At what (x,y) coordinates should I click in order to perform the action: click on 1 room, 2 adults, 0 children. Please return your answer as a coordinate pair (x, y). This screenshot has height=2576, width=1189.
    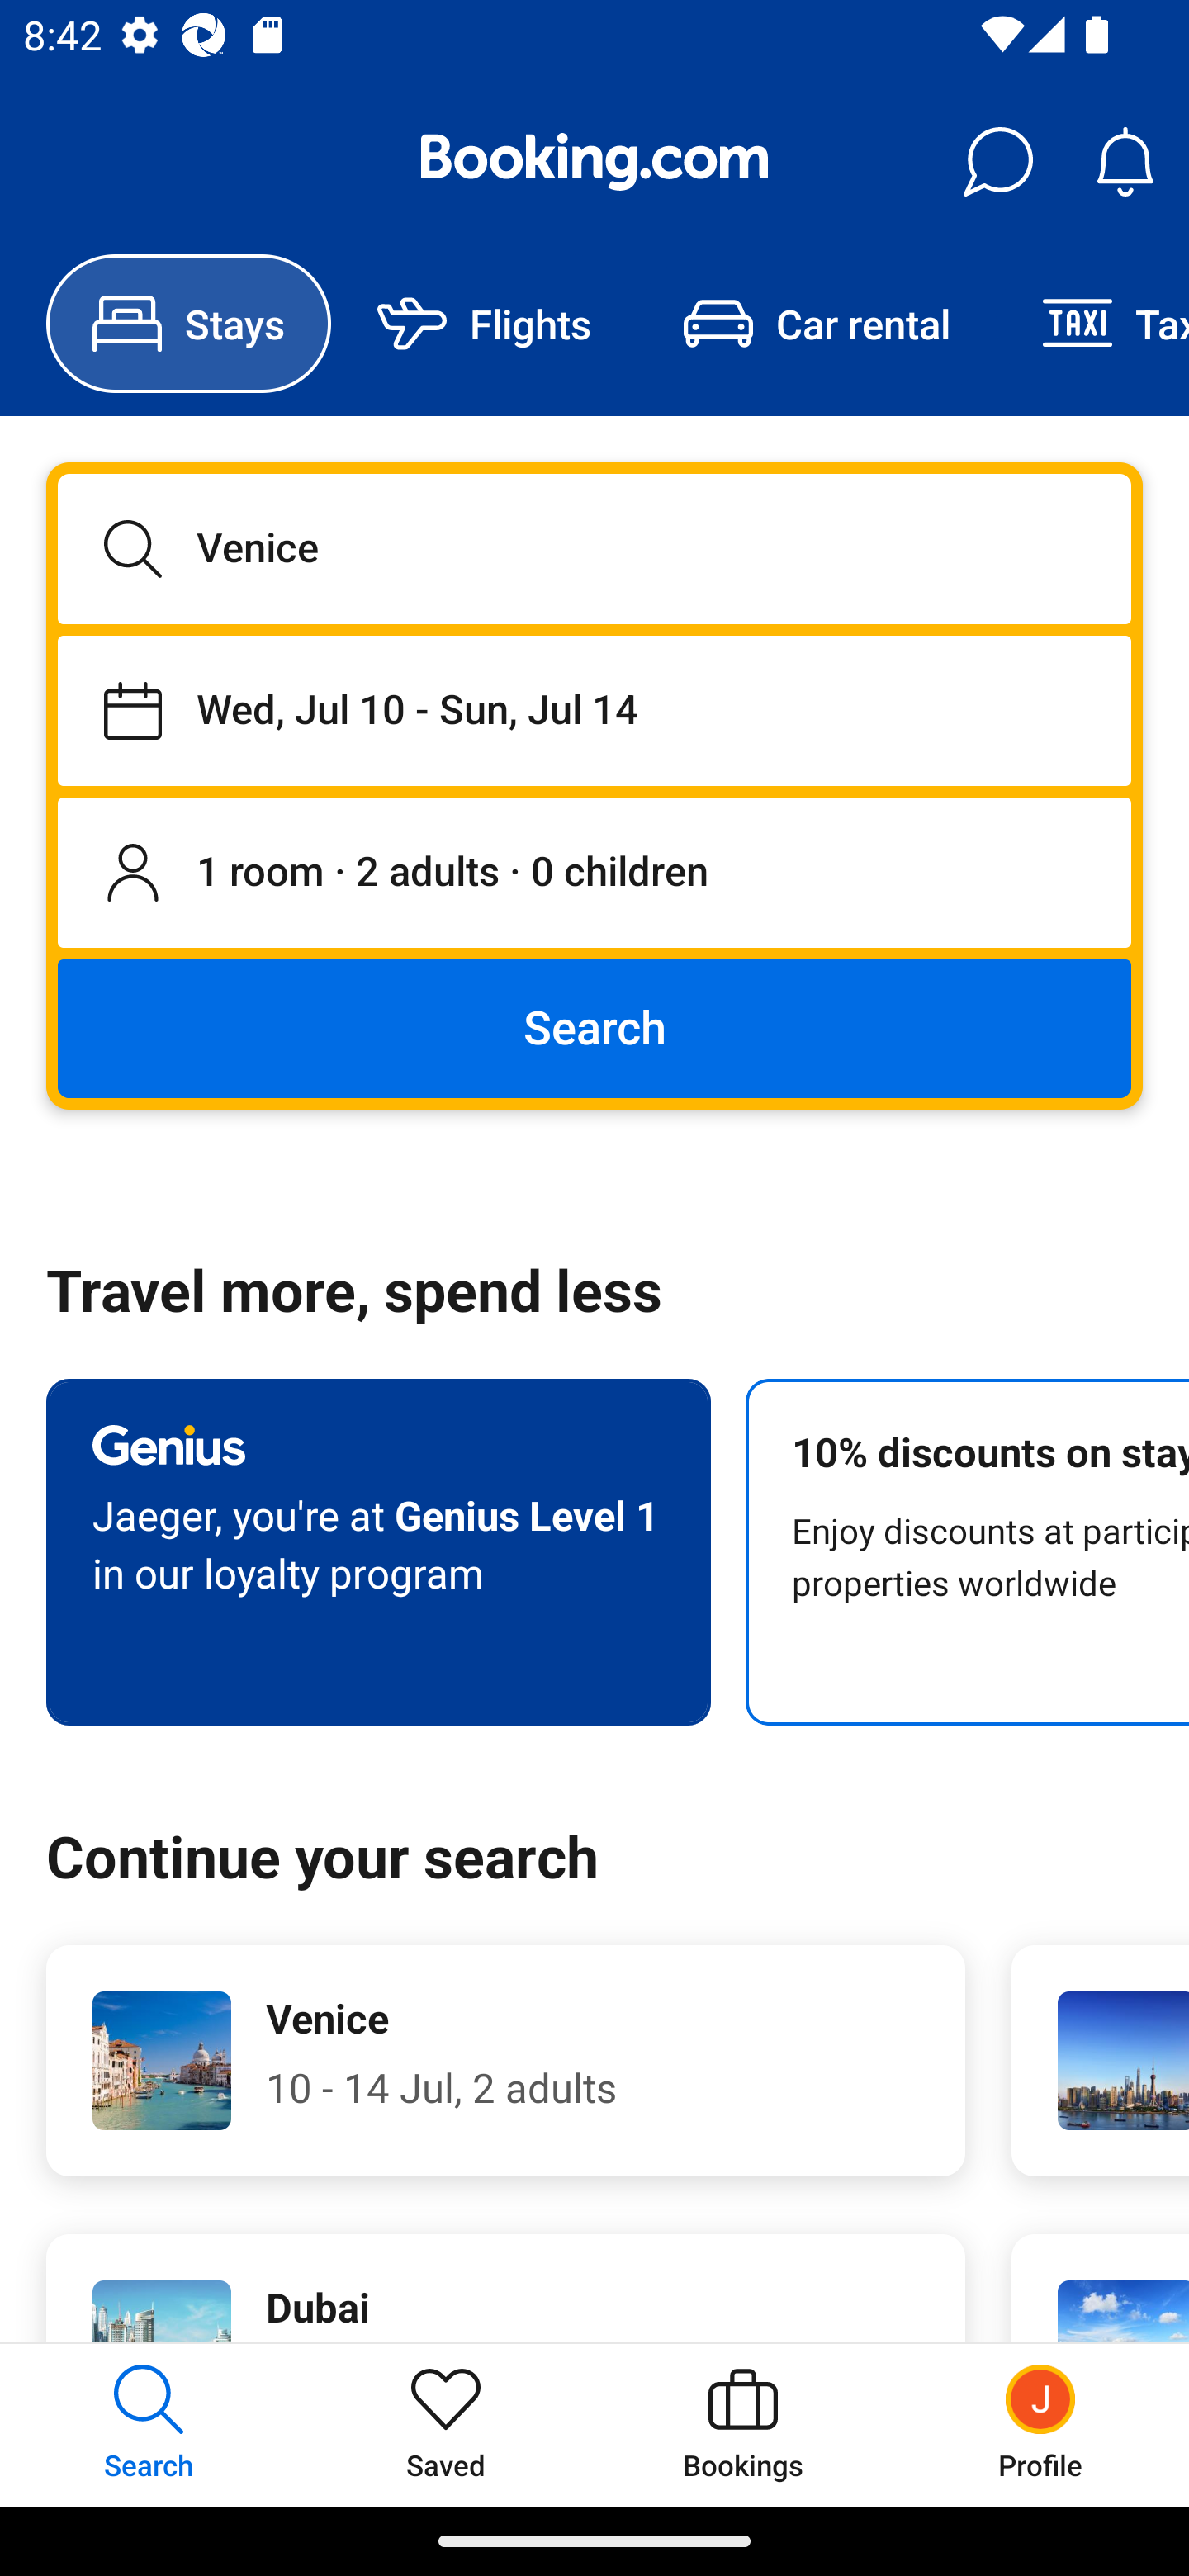
    Looking at the image, I should click on (594, 874).